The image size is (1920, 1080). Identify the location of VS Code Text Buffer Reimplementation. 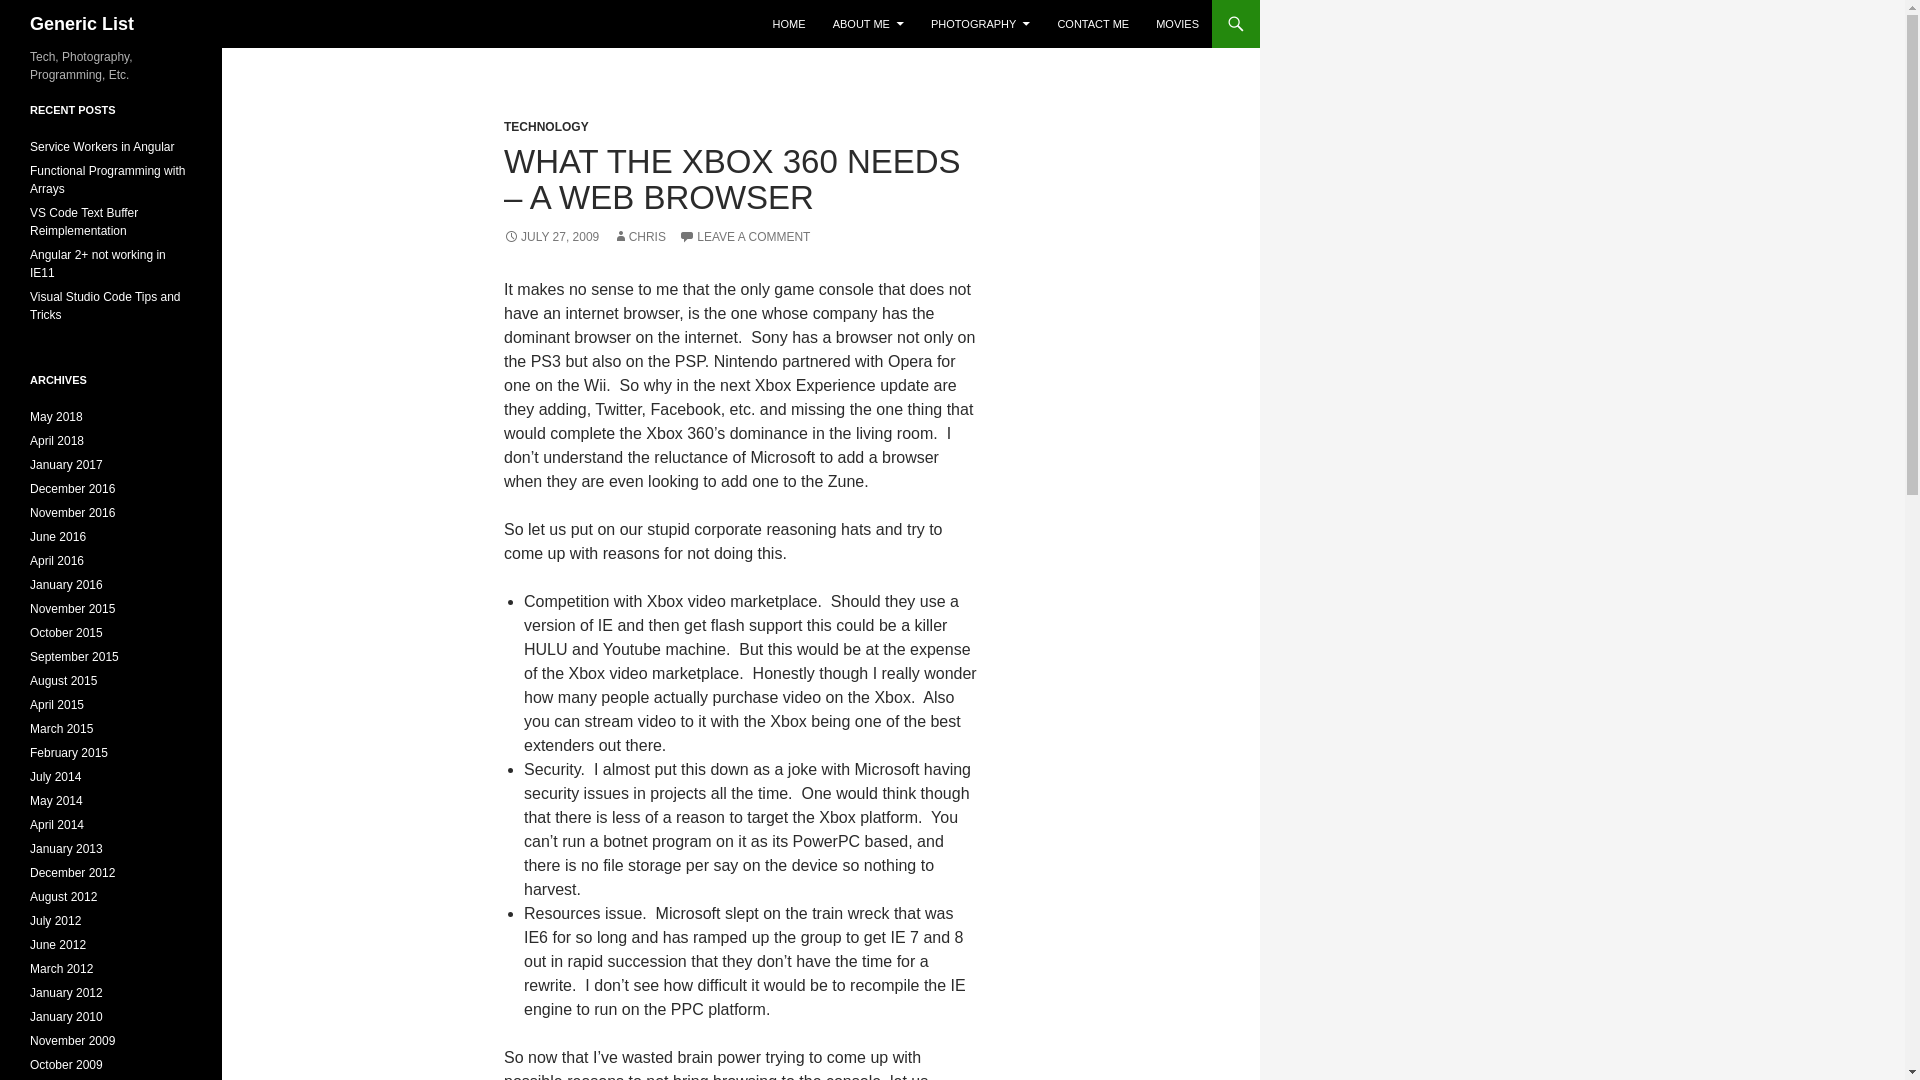
(84, 222).